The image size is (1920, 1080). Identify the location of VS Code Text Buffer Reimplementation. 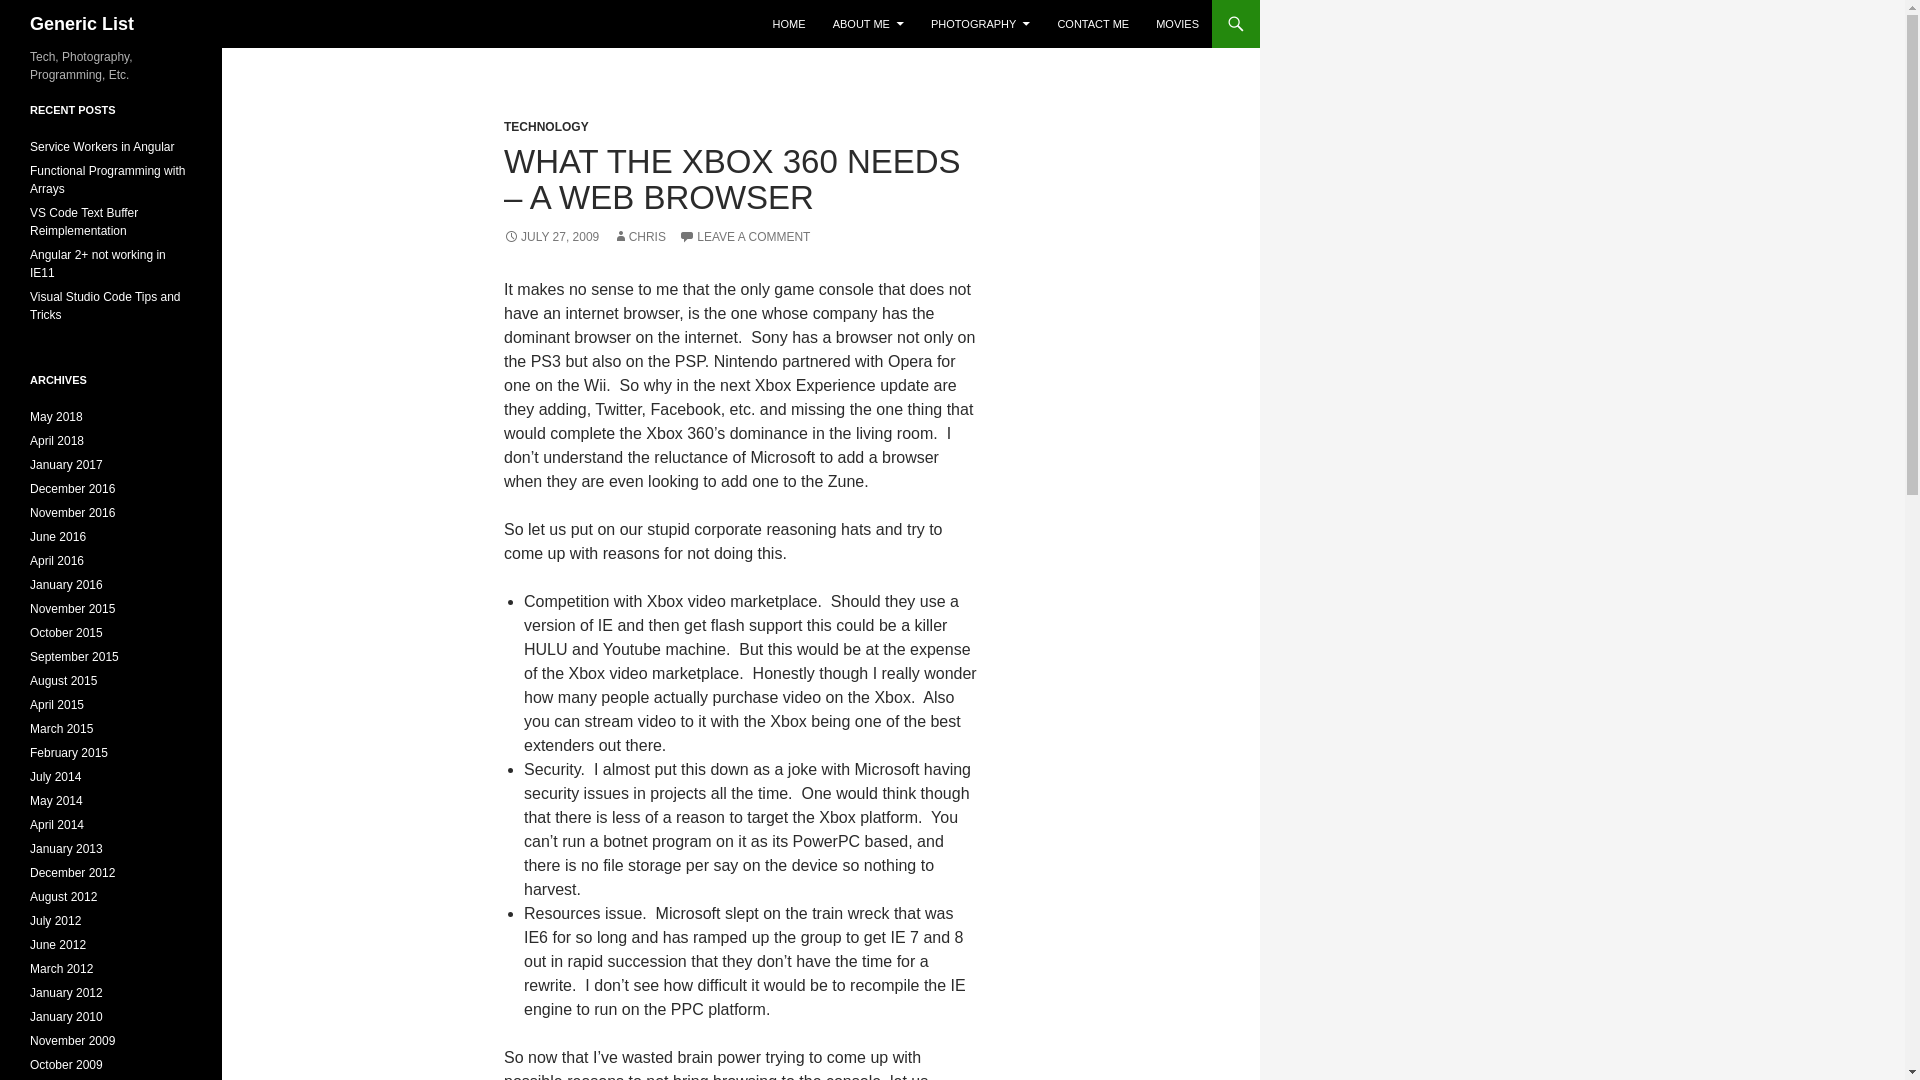
(84, 222).